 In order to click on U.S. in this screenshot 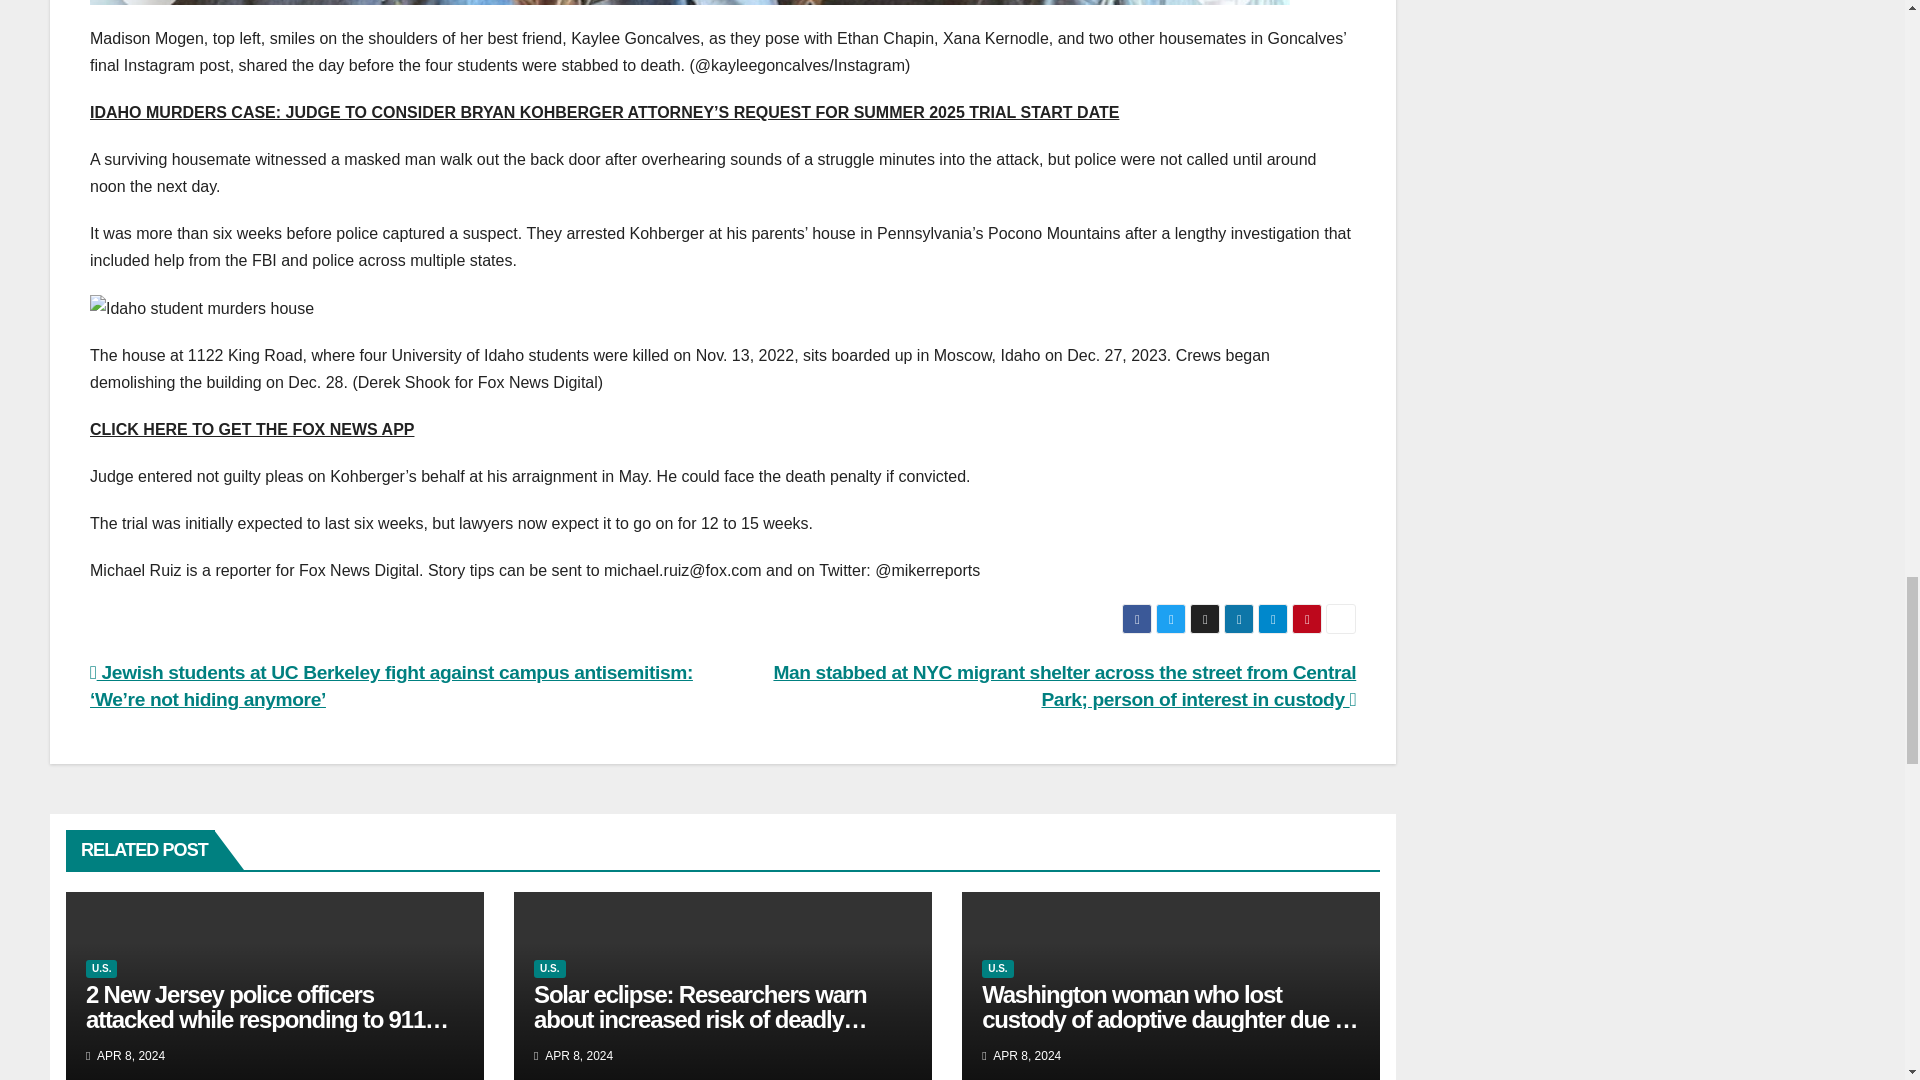, I will do `click(102, 969)`.